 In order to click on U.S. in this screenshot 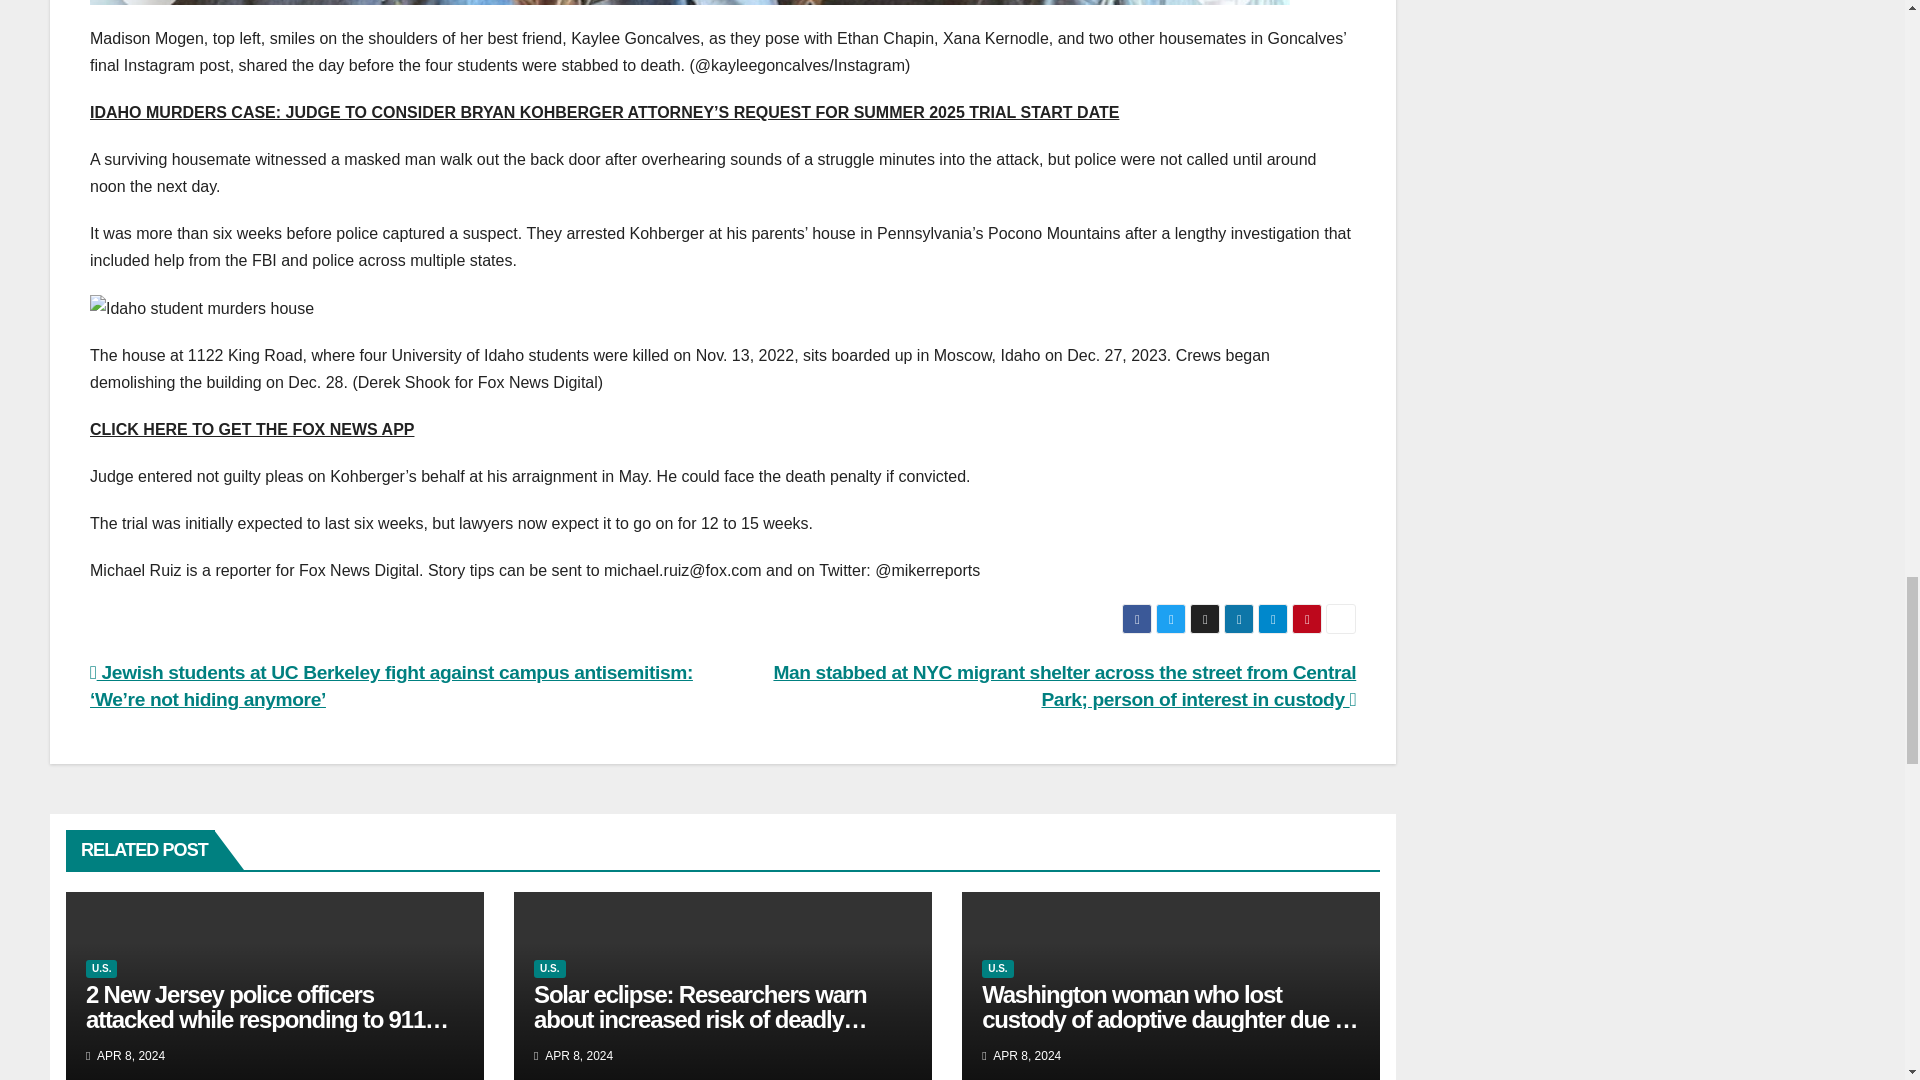, I will do `click(102, 969)`.